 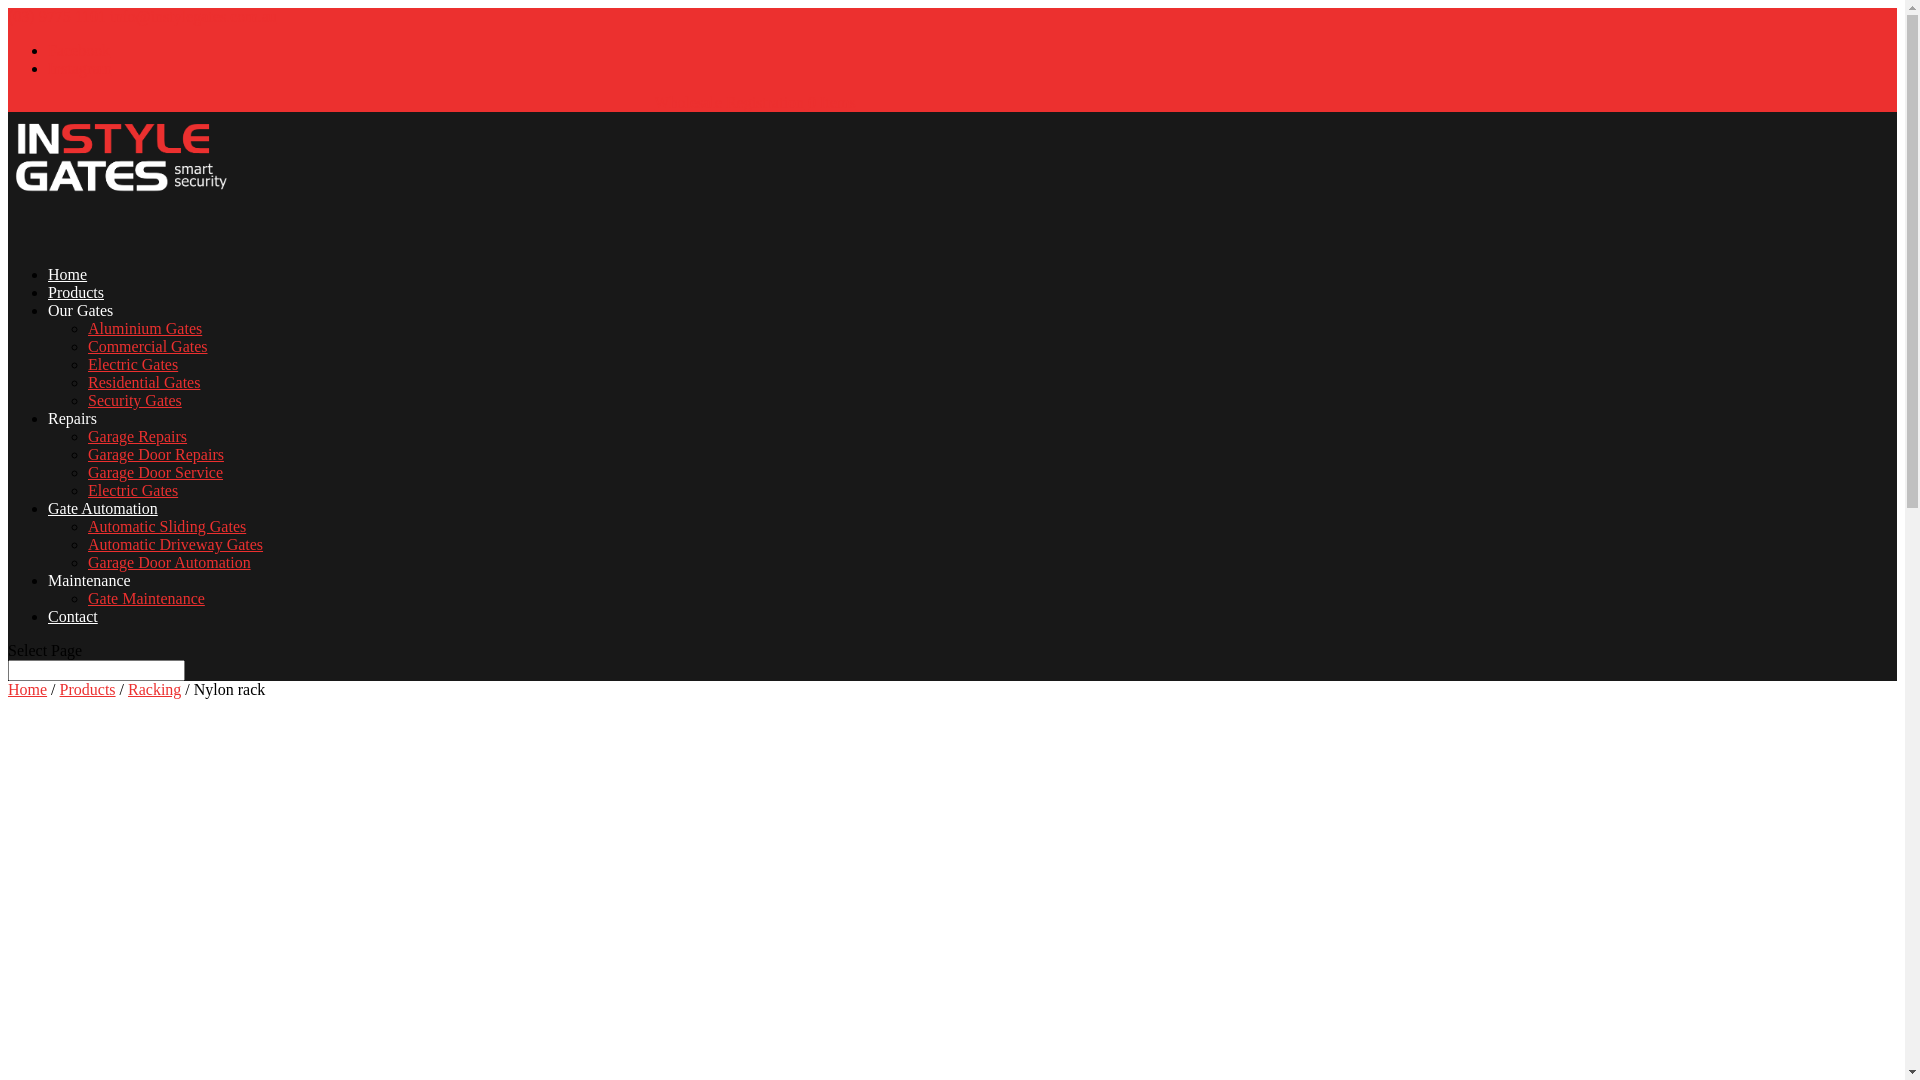 I want to click on 0 Items, so click(x=830, y=102).